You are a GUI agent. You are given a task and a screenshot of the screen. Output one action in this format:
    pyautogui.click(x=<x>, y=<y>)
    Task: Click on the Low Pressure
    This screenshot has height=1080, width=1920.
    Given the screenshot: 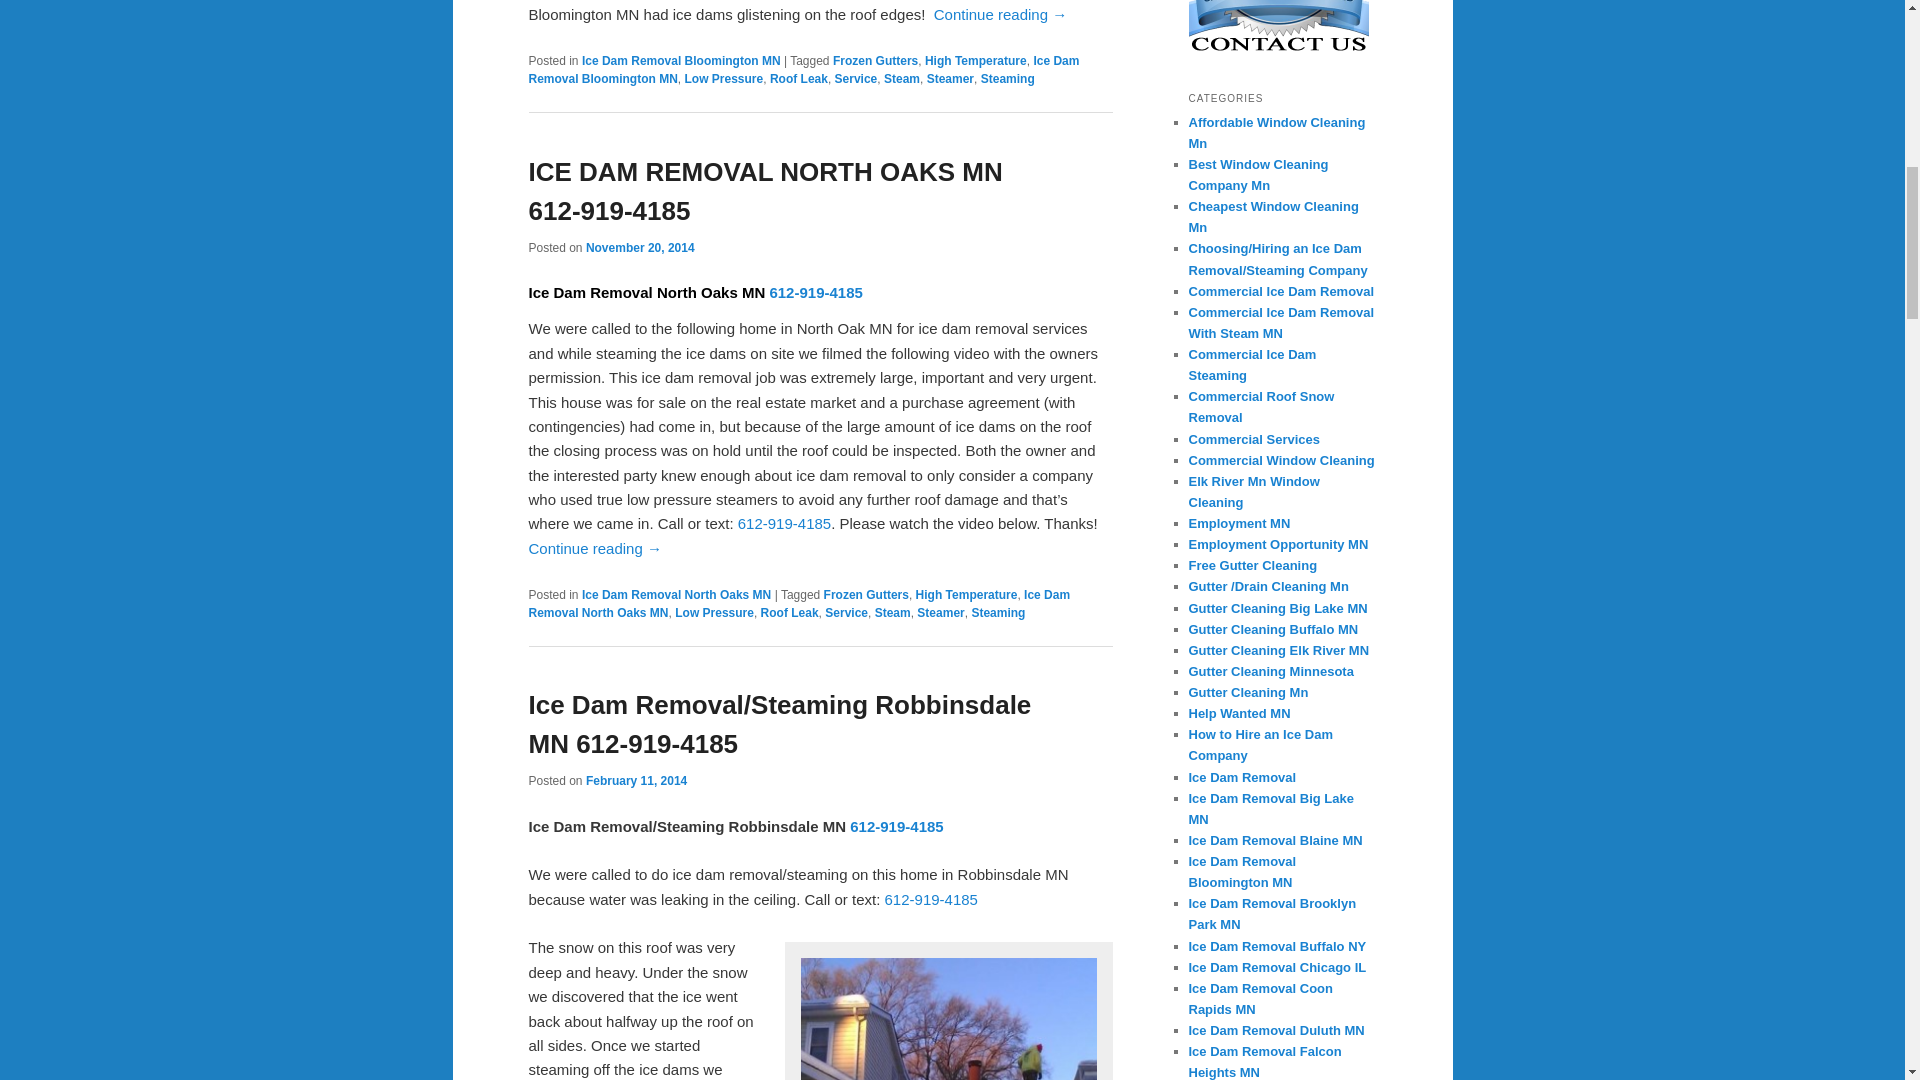 What is the action you would take?
    pyautogui.click(x=714, y=612)
    